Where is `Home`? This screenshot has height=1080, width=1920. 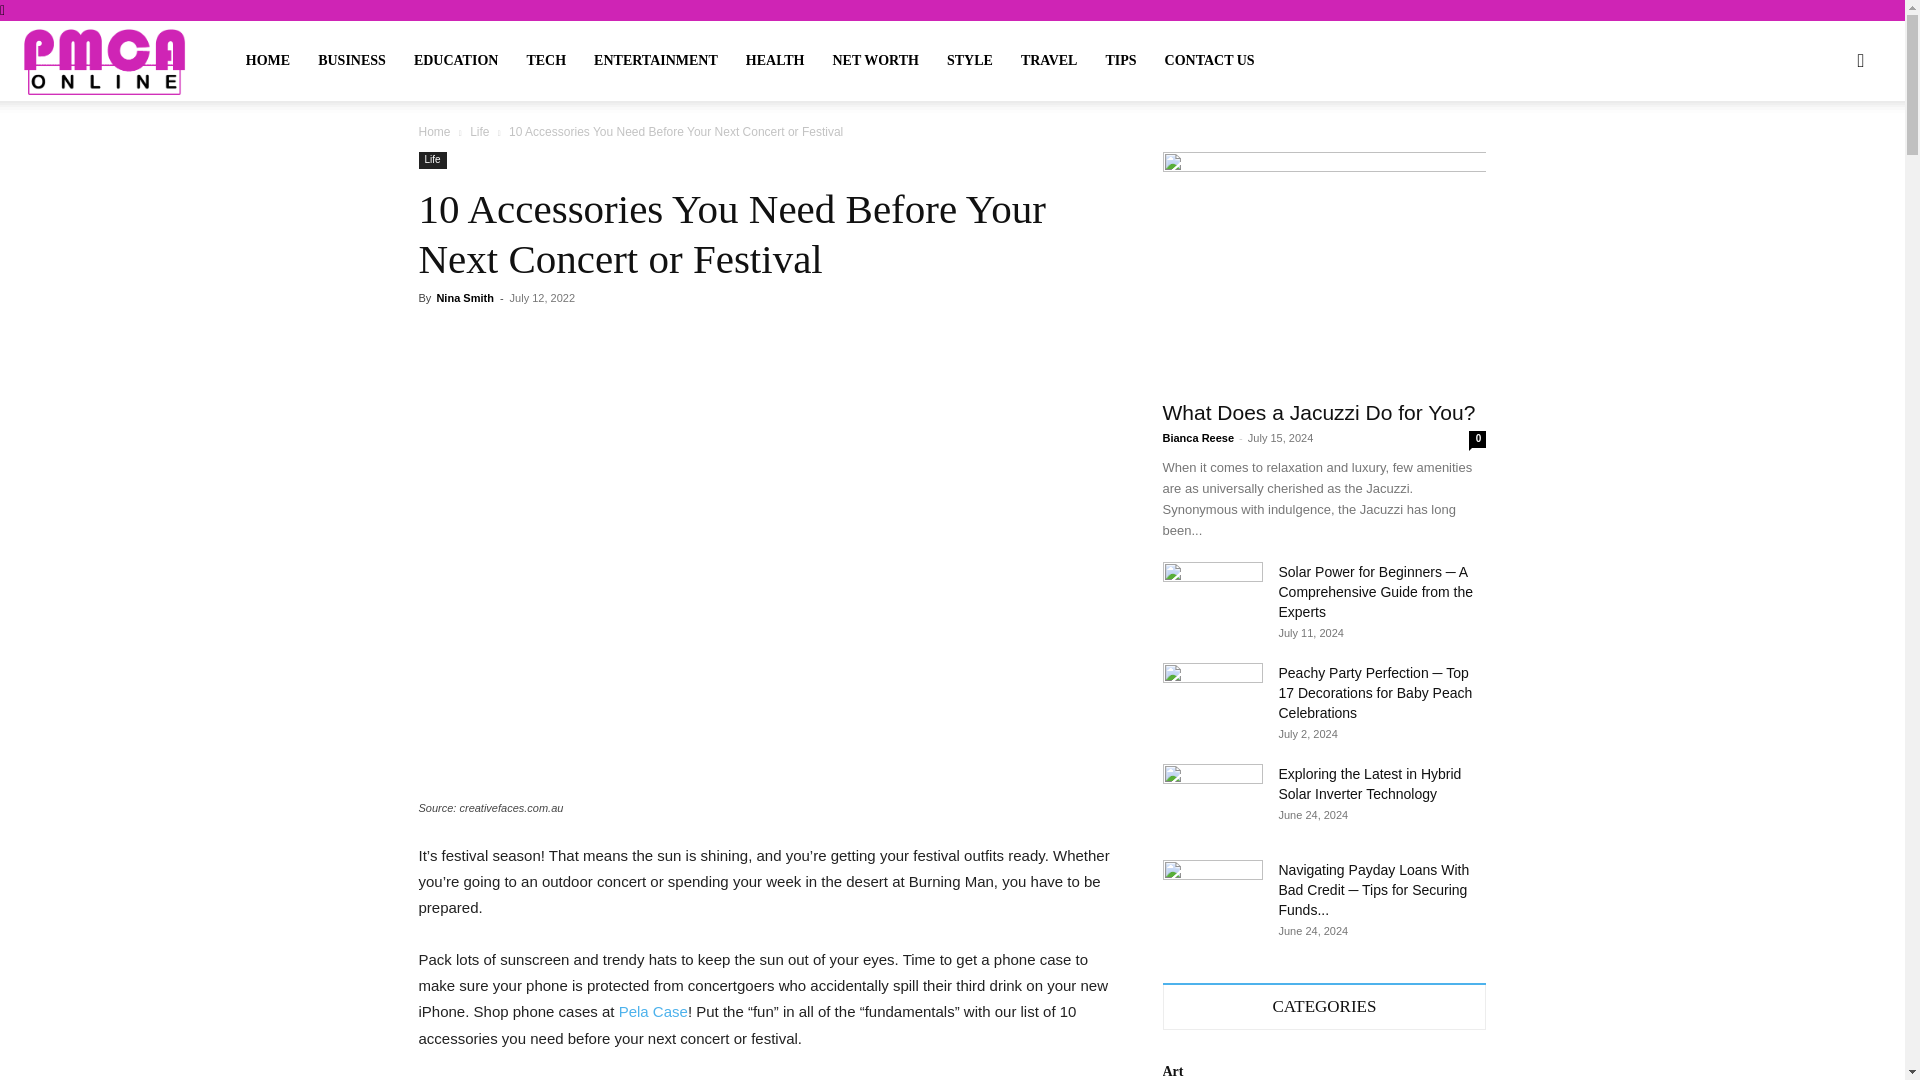
Home is located at coordinates (434, 132).